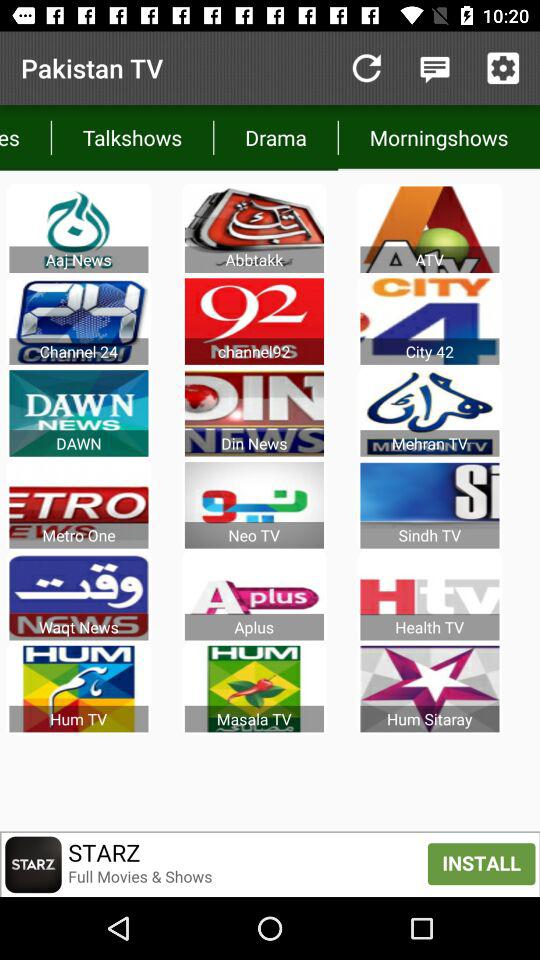 Image resolution: width=540 pixels, height=960 pixels. What do you see at coordinates (503, 68) in the screenshot?
I see `settings` at bounding box center [503, 68].